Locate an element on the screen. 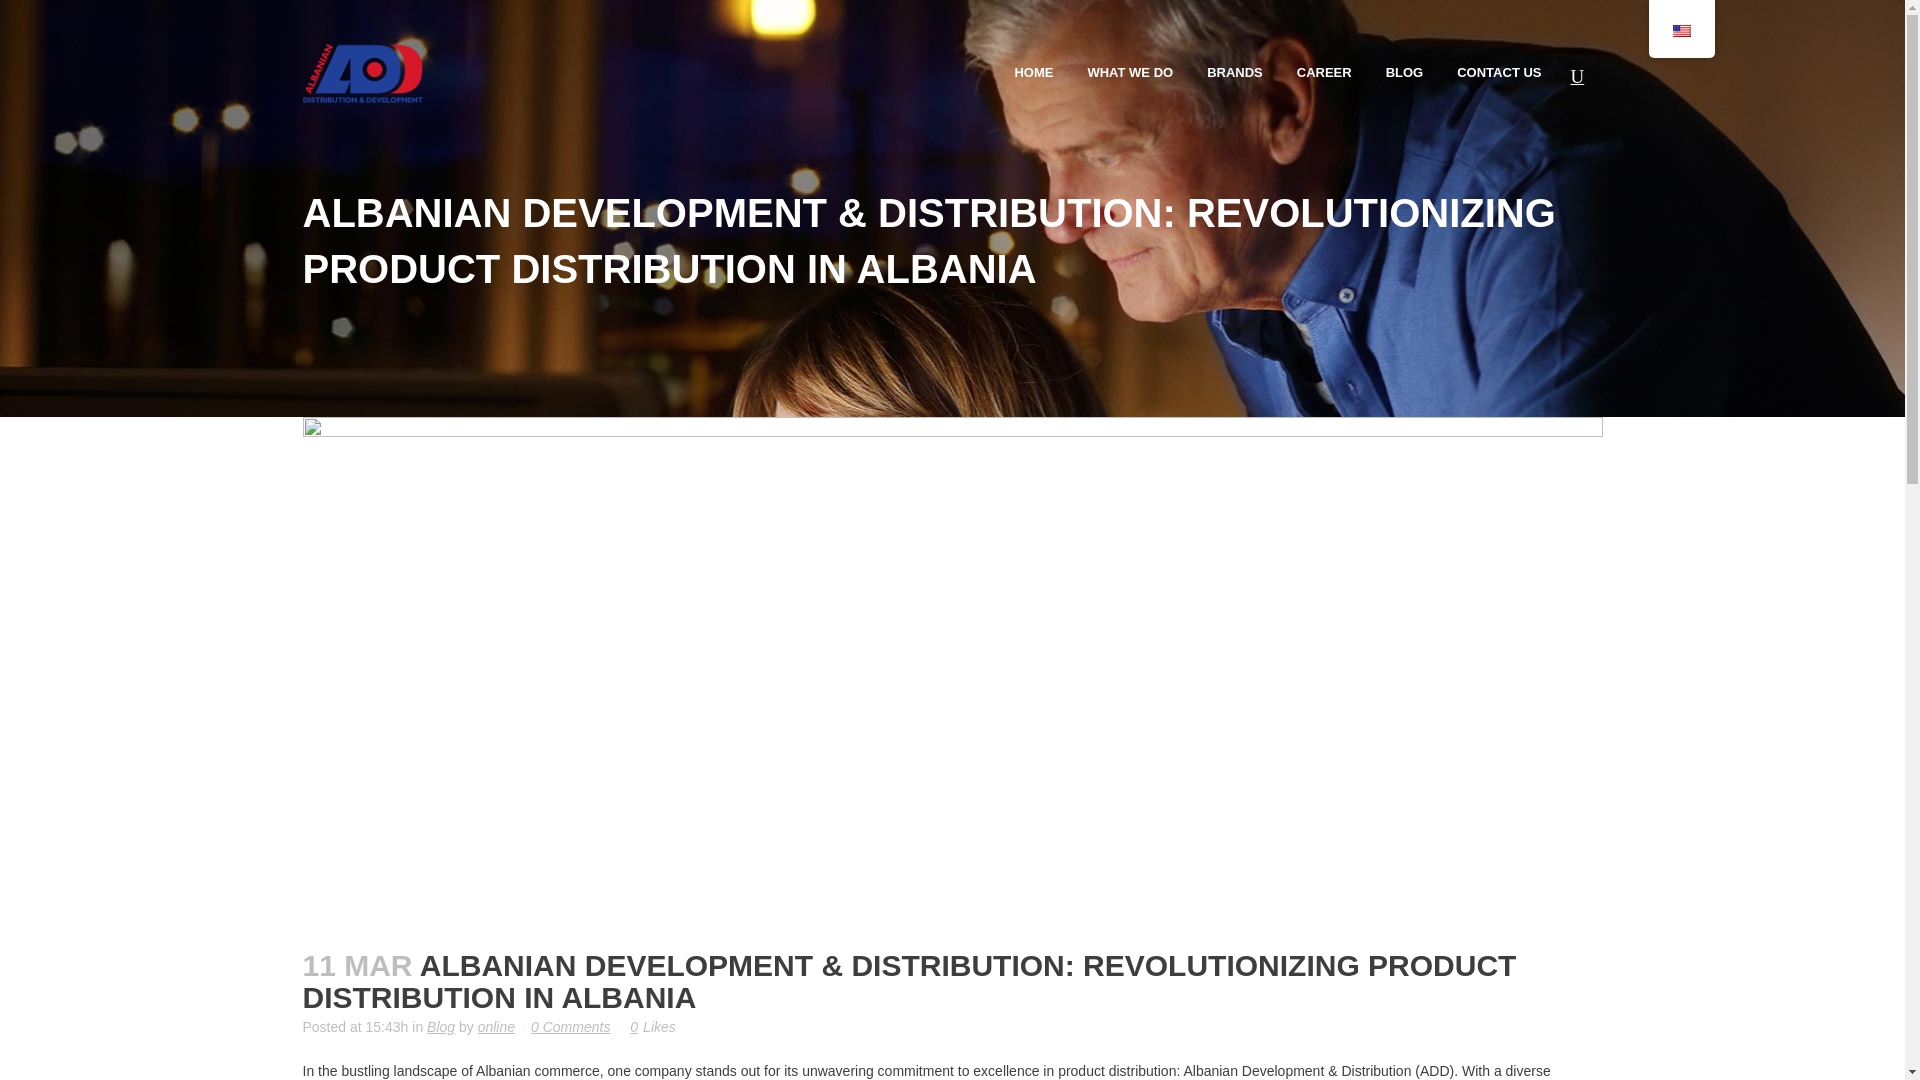 This screenshot has height=1080, width=1920. Like this is located at coordinates (652, 1026).